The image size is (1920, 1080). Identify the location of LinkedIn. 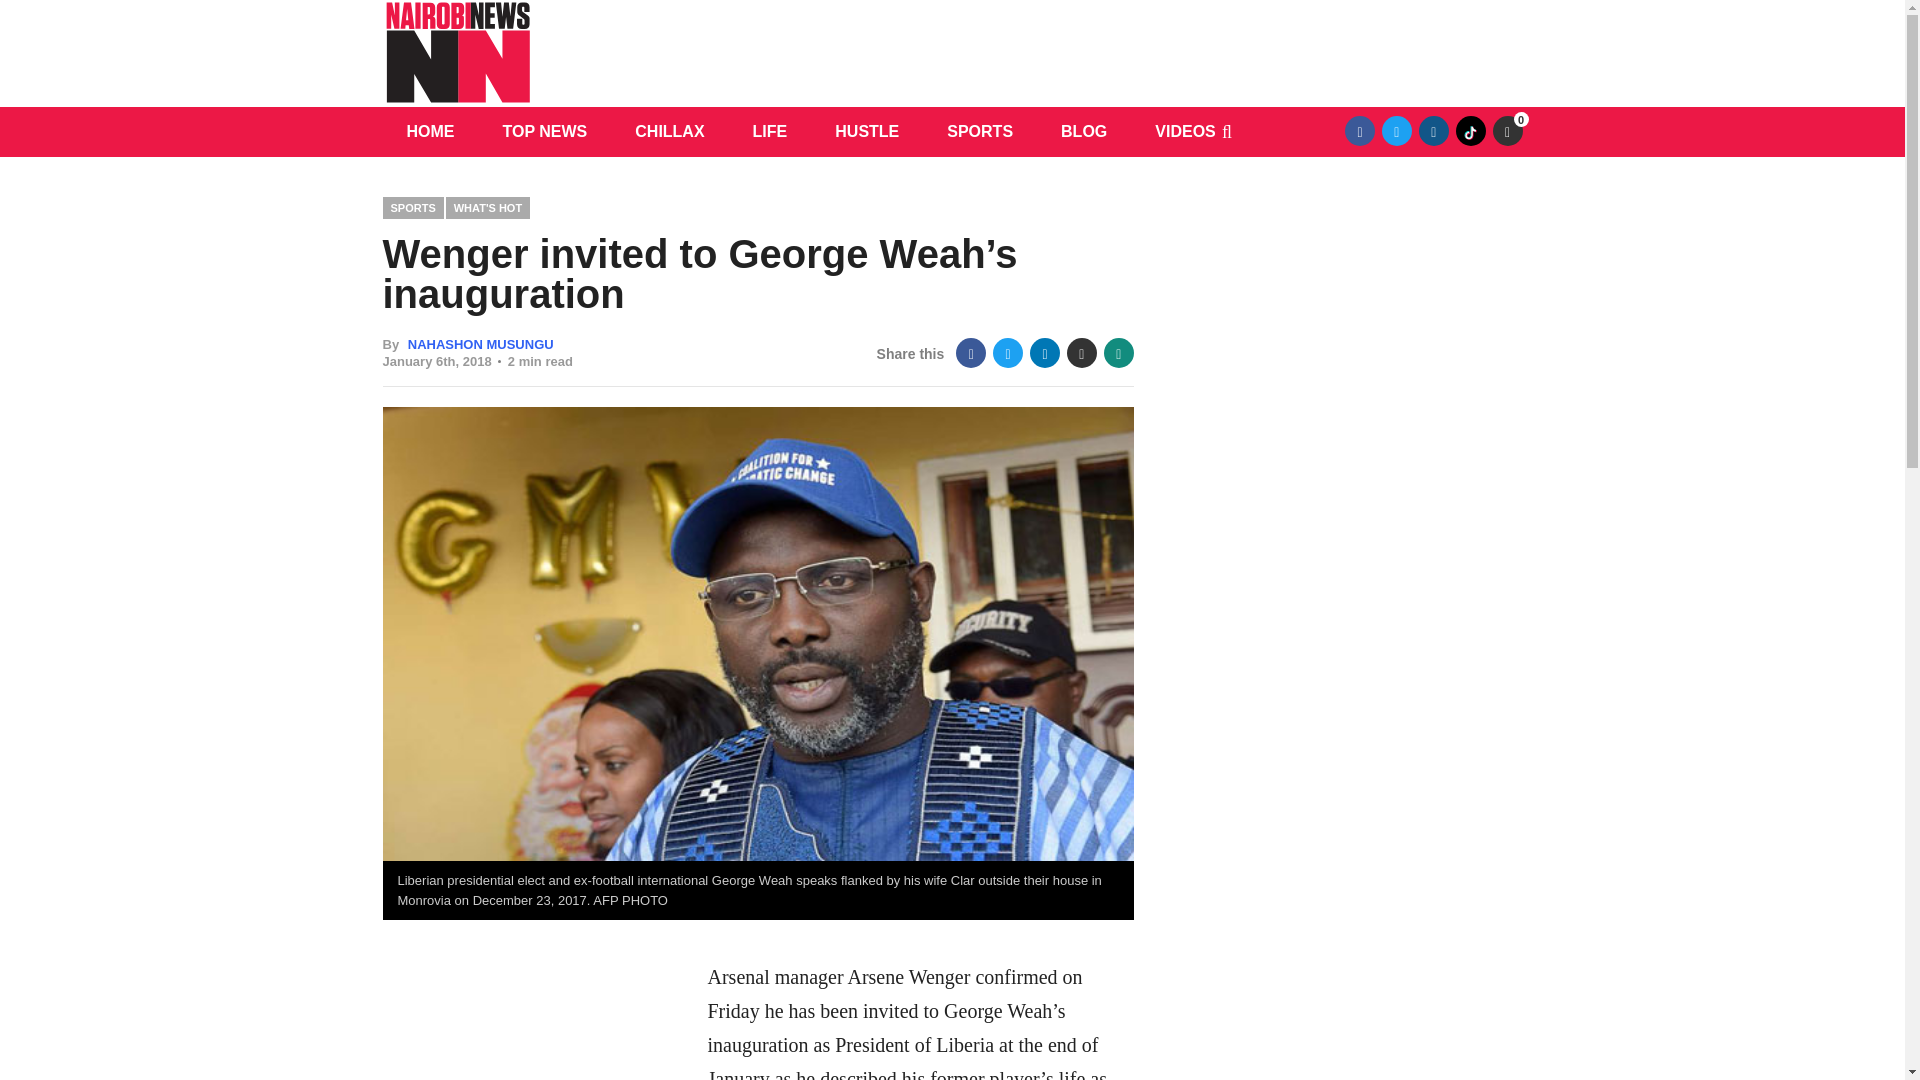
(1044, 353).